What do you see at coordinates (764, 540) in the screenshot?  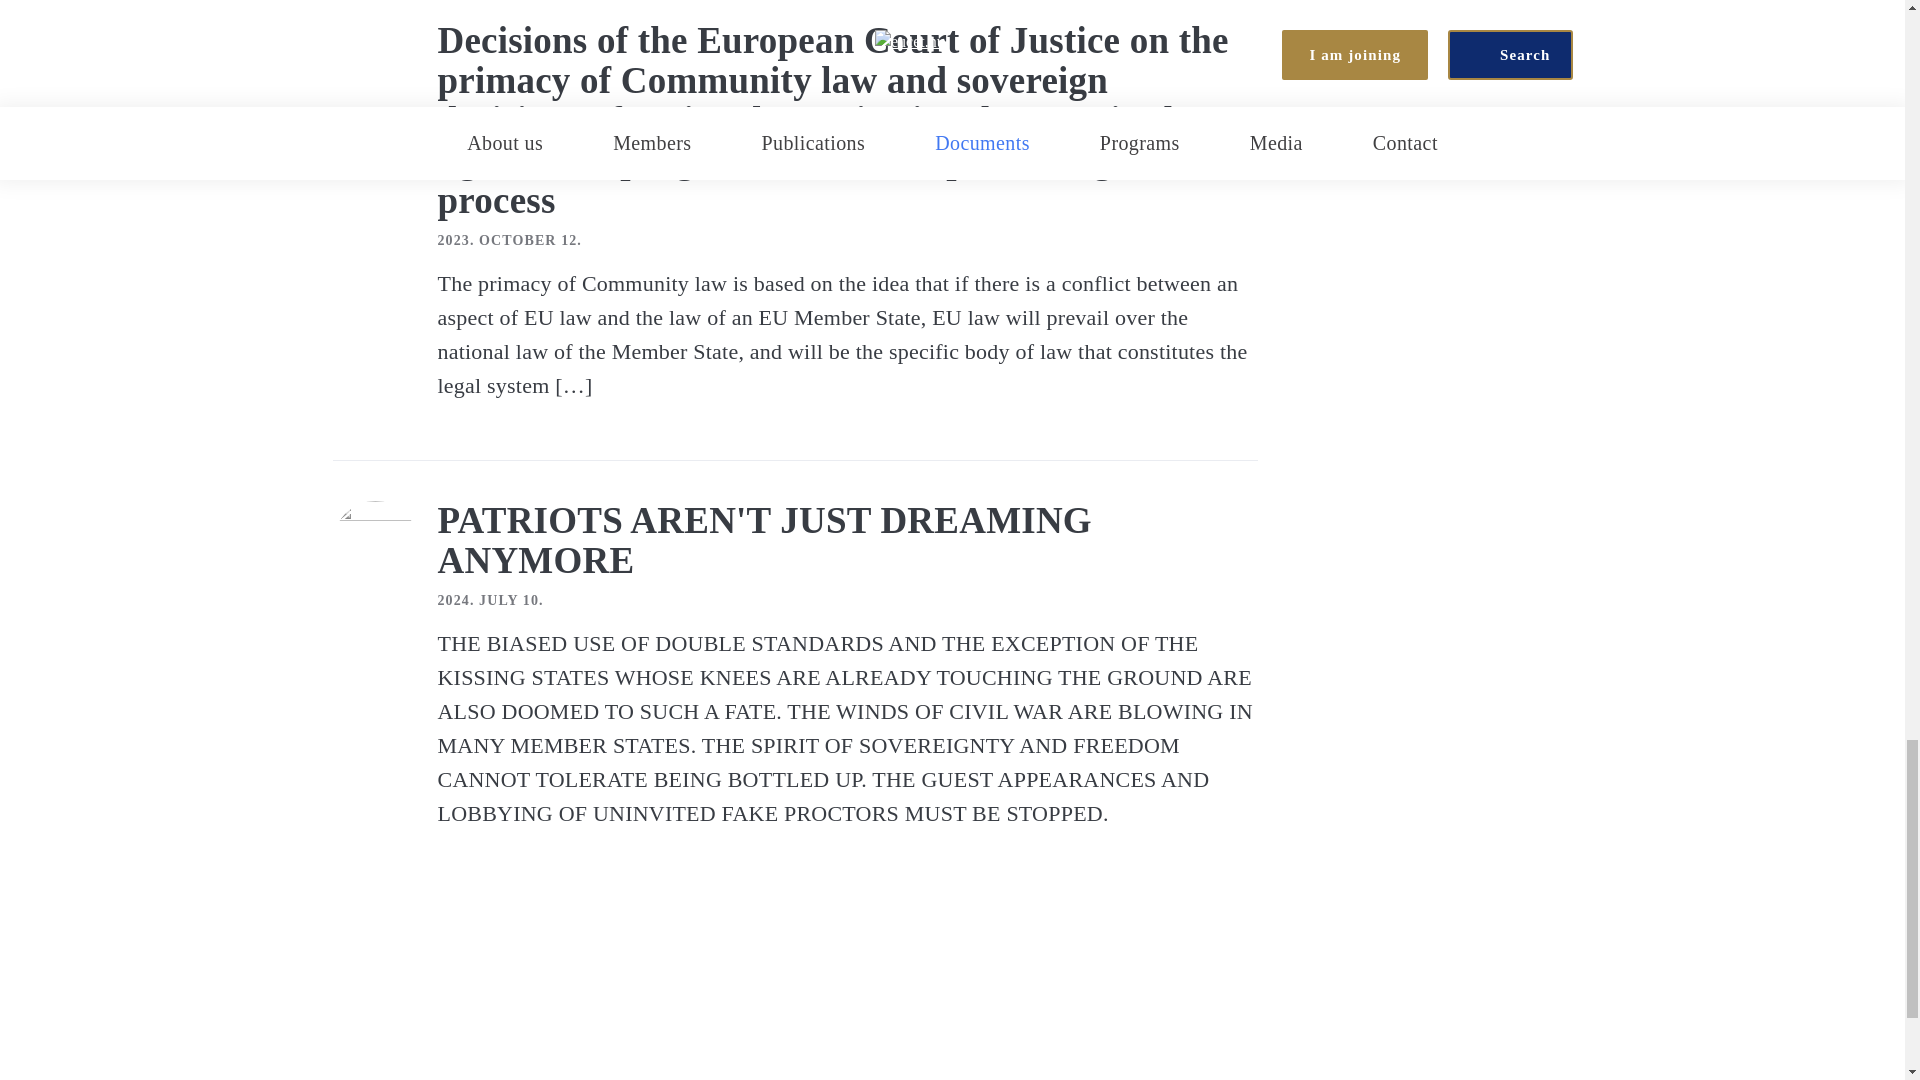 I see `PATRIOTS AREN'T JUST DREAMING ANYMORE` at bounding box center [764, 540].